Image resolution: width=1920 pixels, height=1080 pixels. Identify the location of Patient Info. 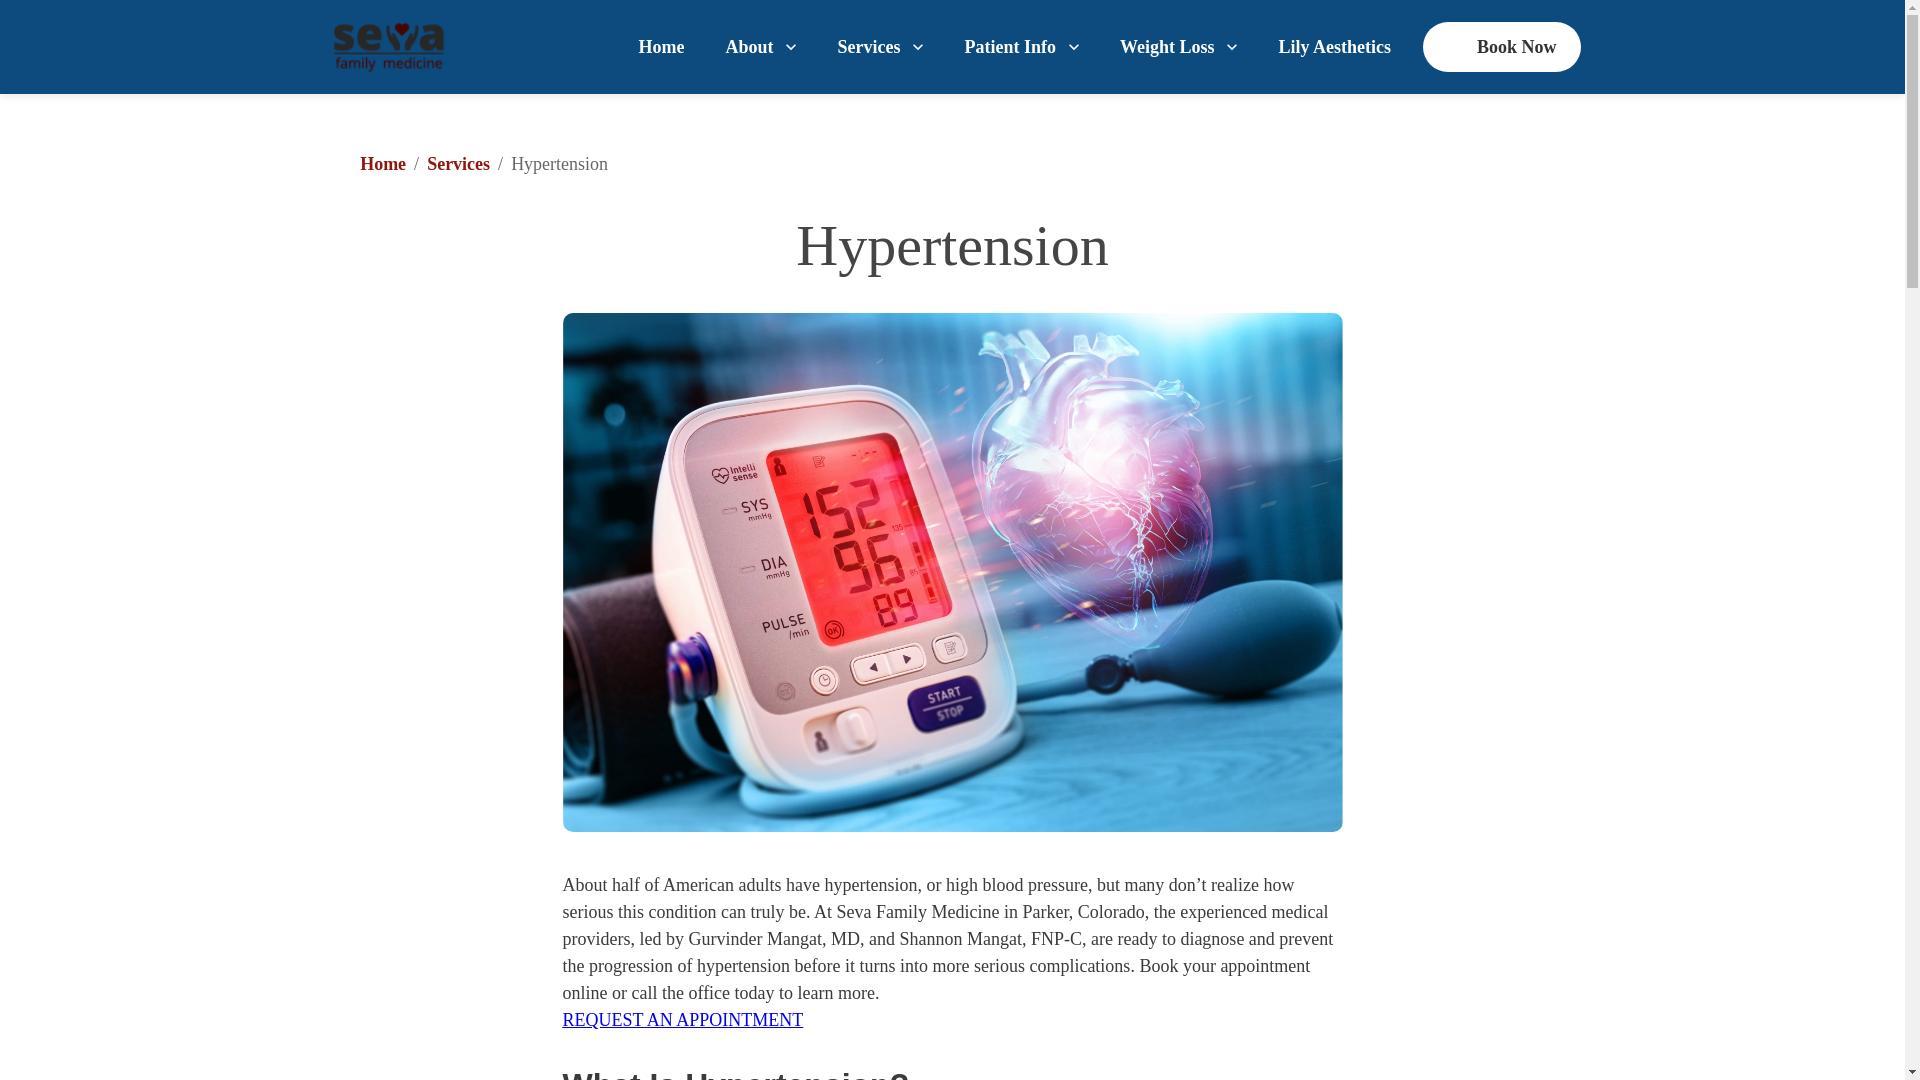
(1022, 46).